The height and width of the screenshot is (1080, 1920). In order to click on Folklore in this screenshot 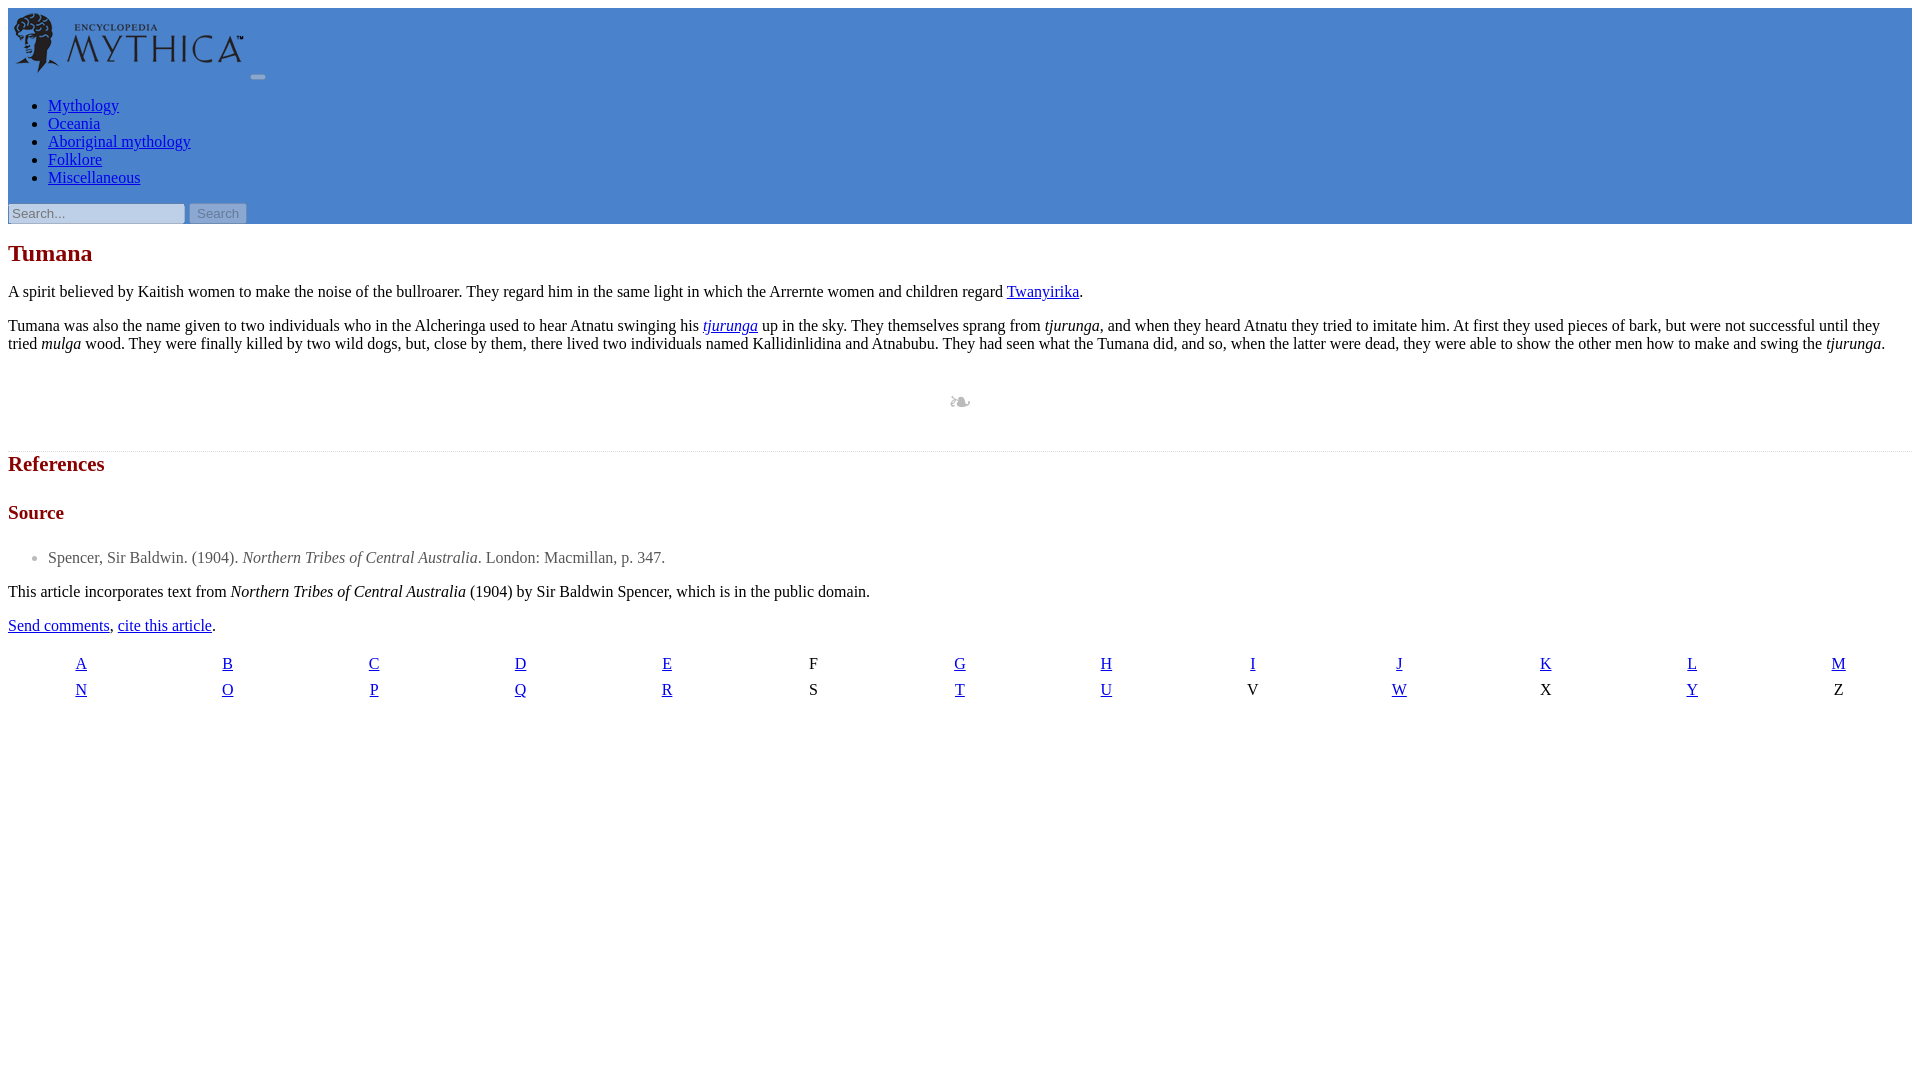, I will do `click(74, 160)`.